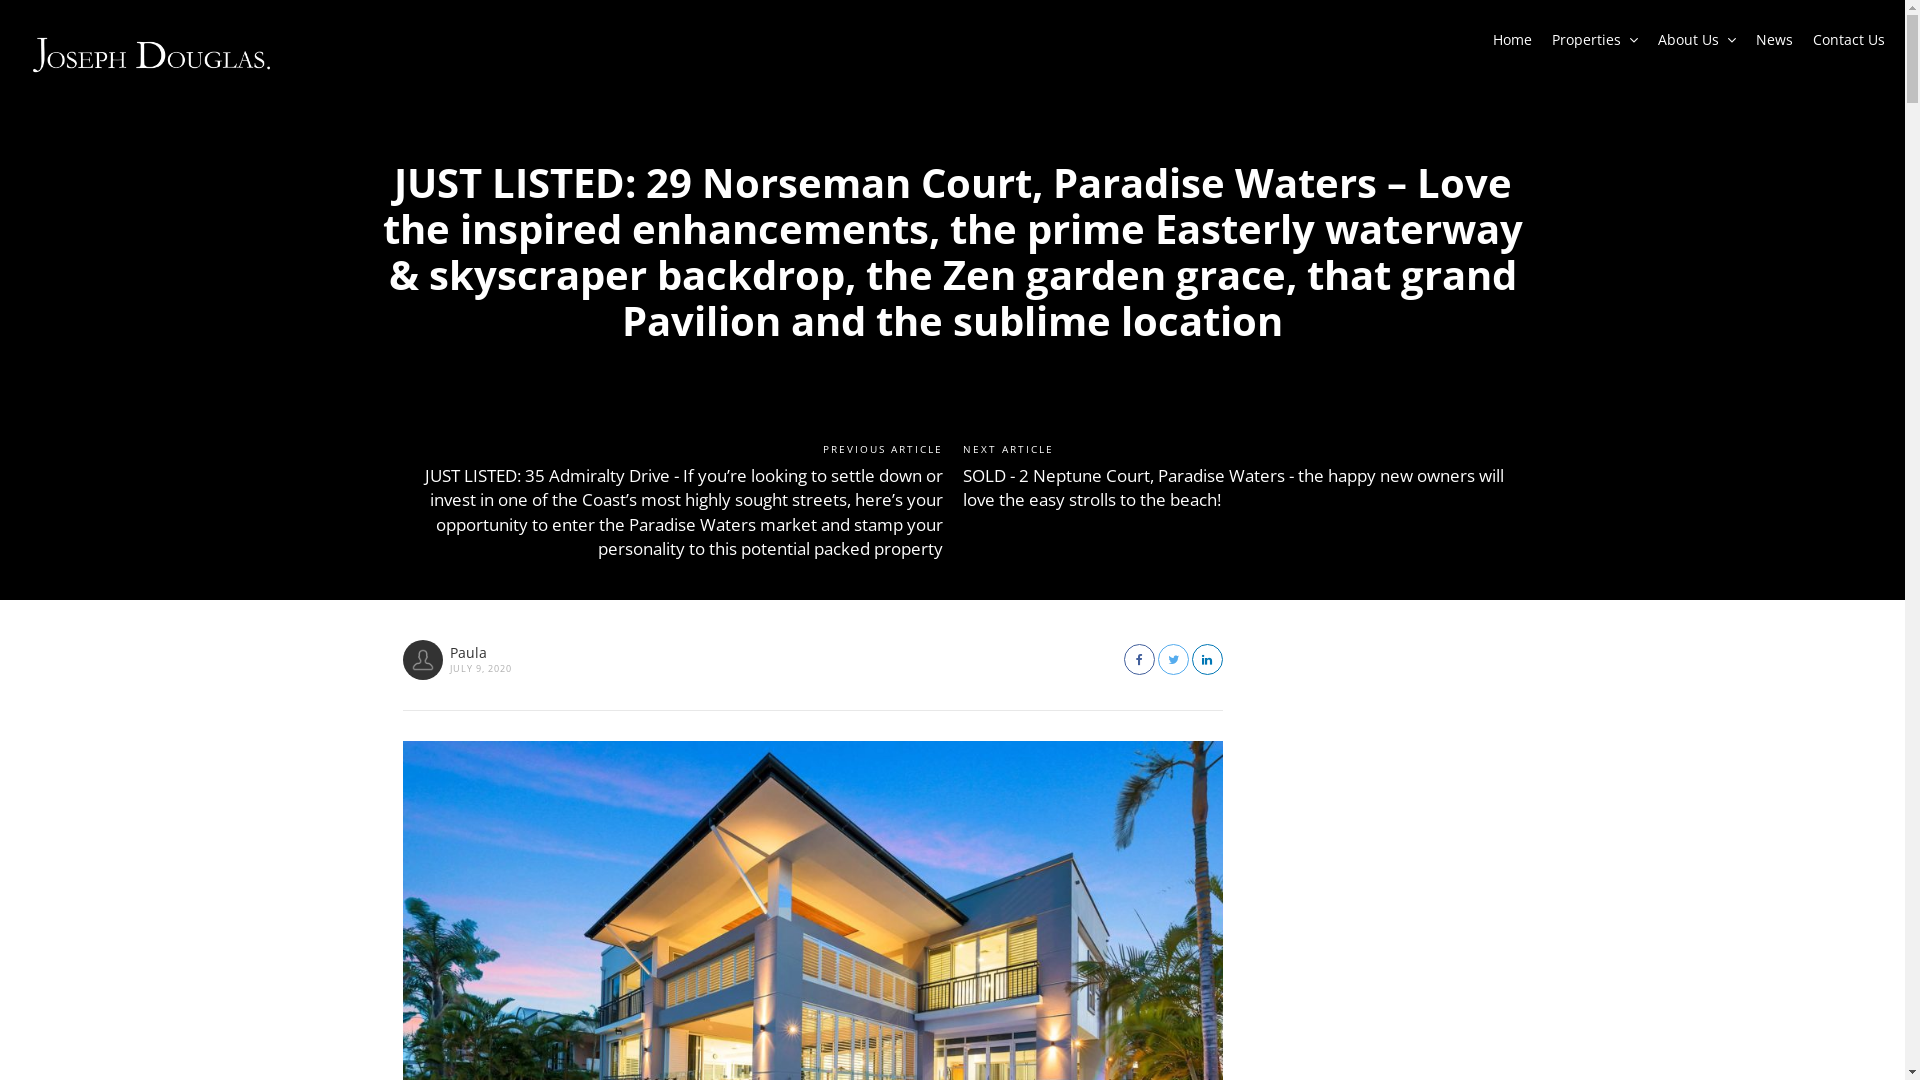 The image size is (1920, 1080). Describe the element at coordinates (1174, 660) in the screenshot. I see `Share on Twitter` at that location.